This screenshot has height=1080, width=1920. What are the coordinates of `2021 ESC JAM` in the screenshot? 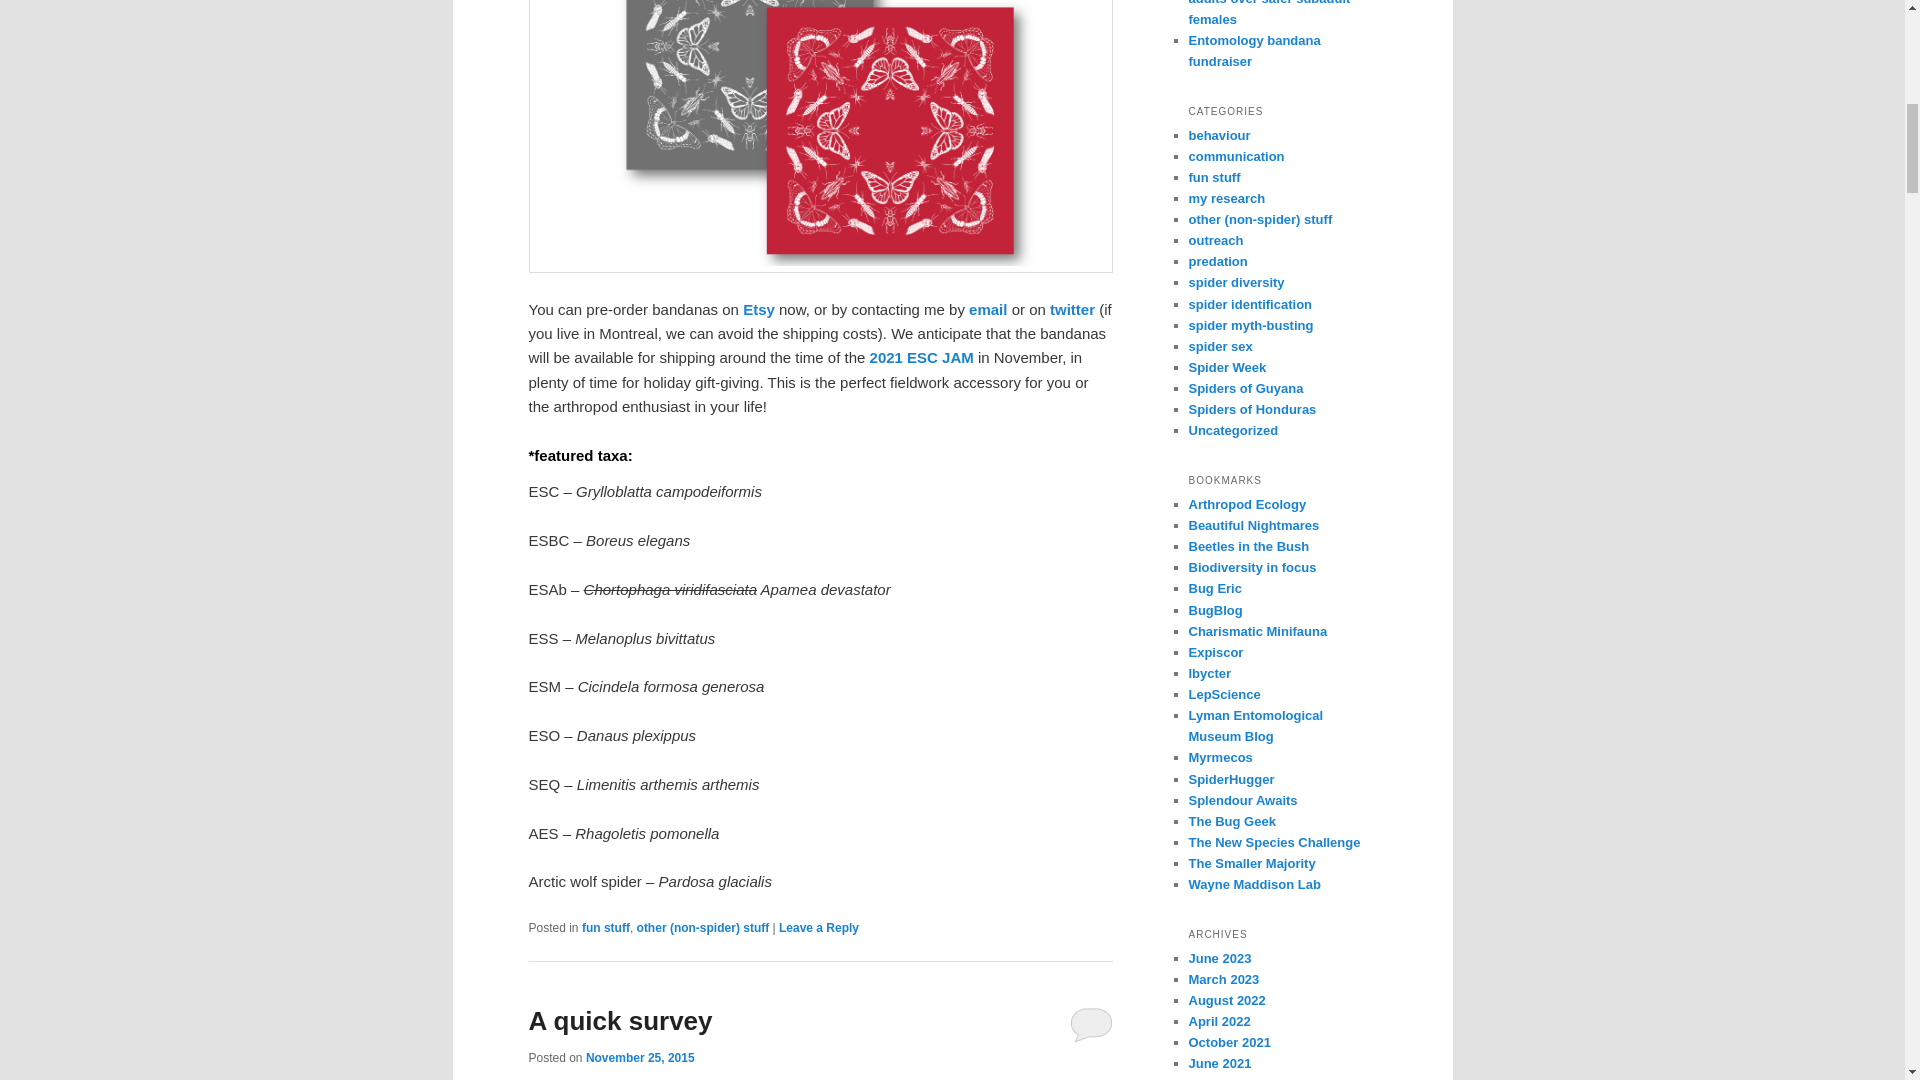 It's located at (921, 357).